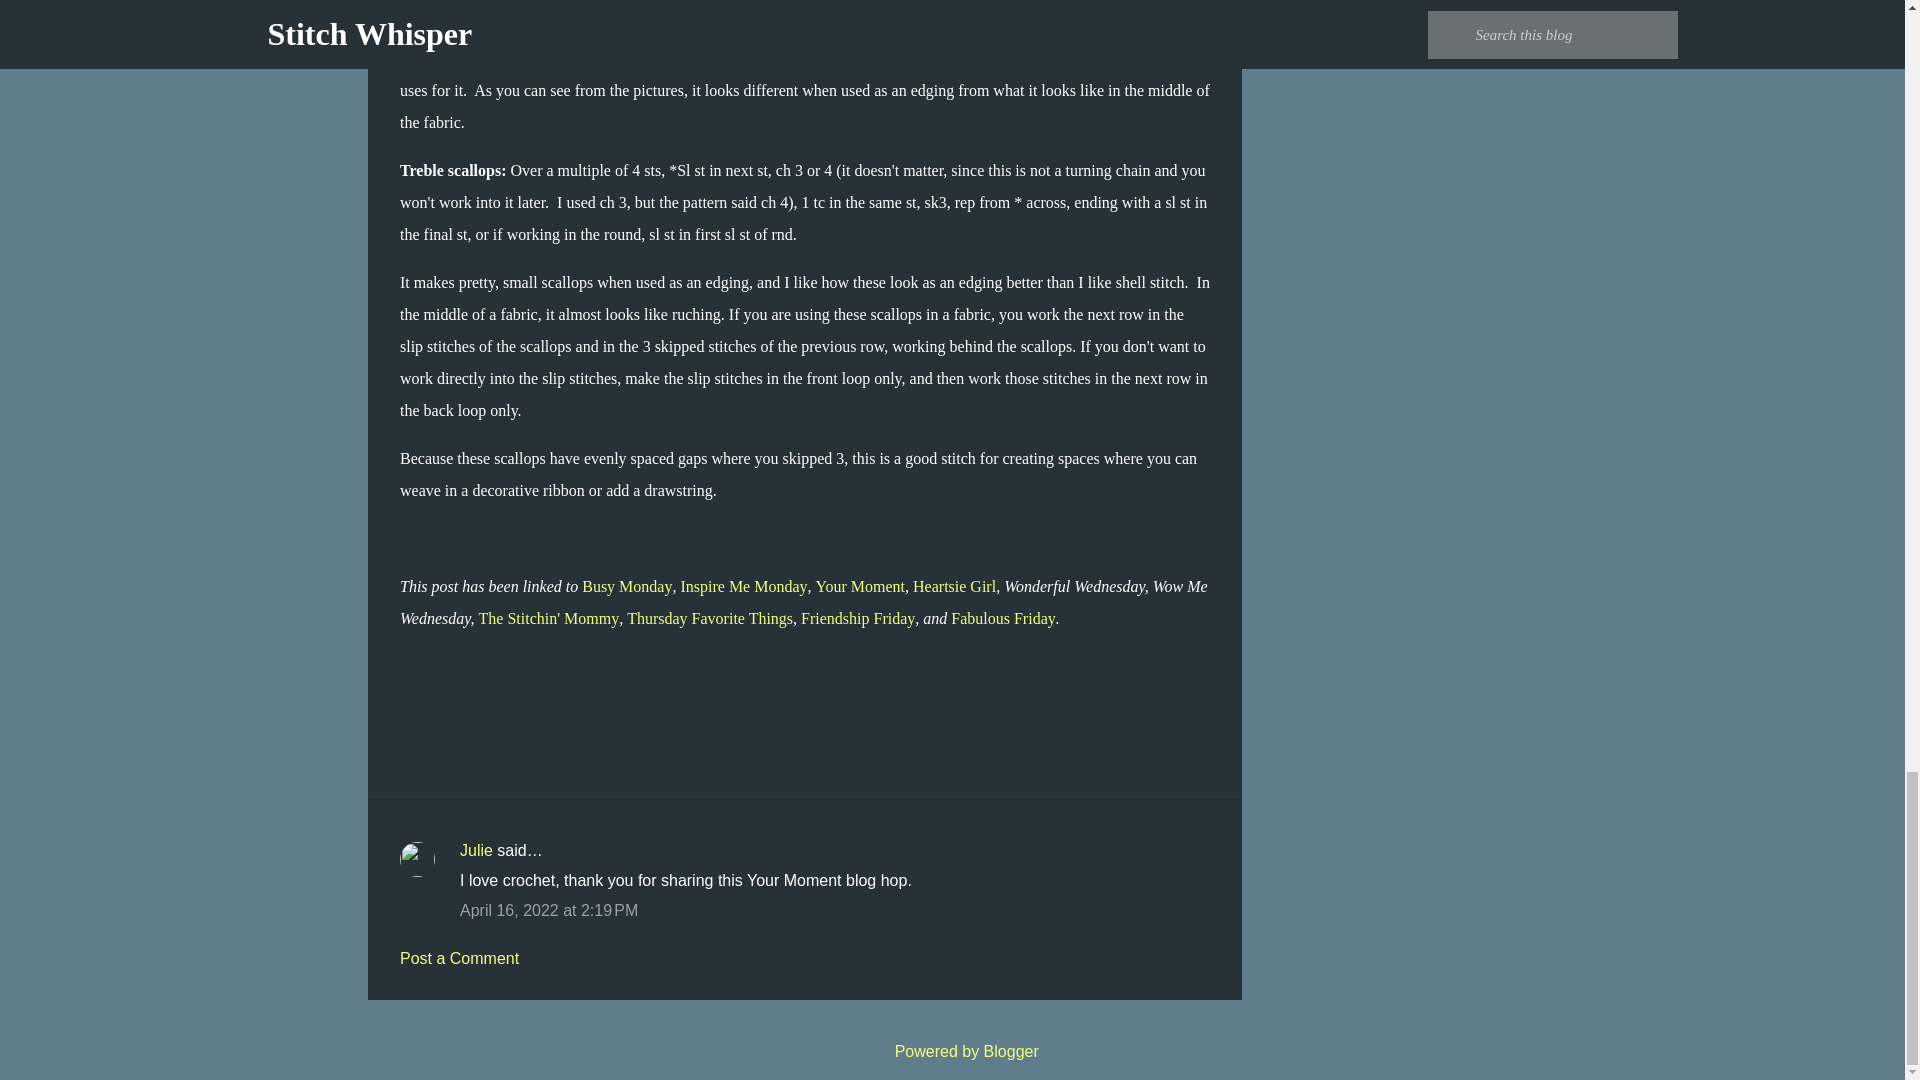  What do you see at coordinates (742, 586) in the screenshot?
I see `Inspire Me Monday` at bounding box center [742, 586].